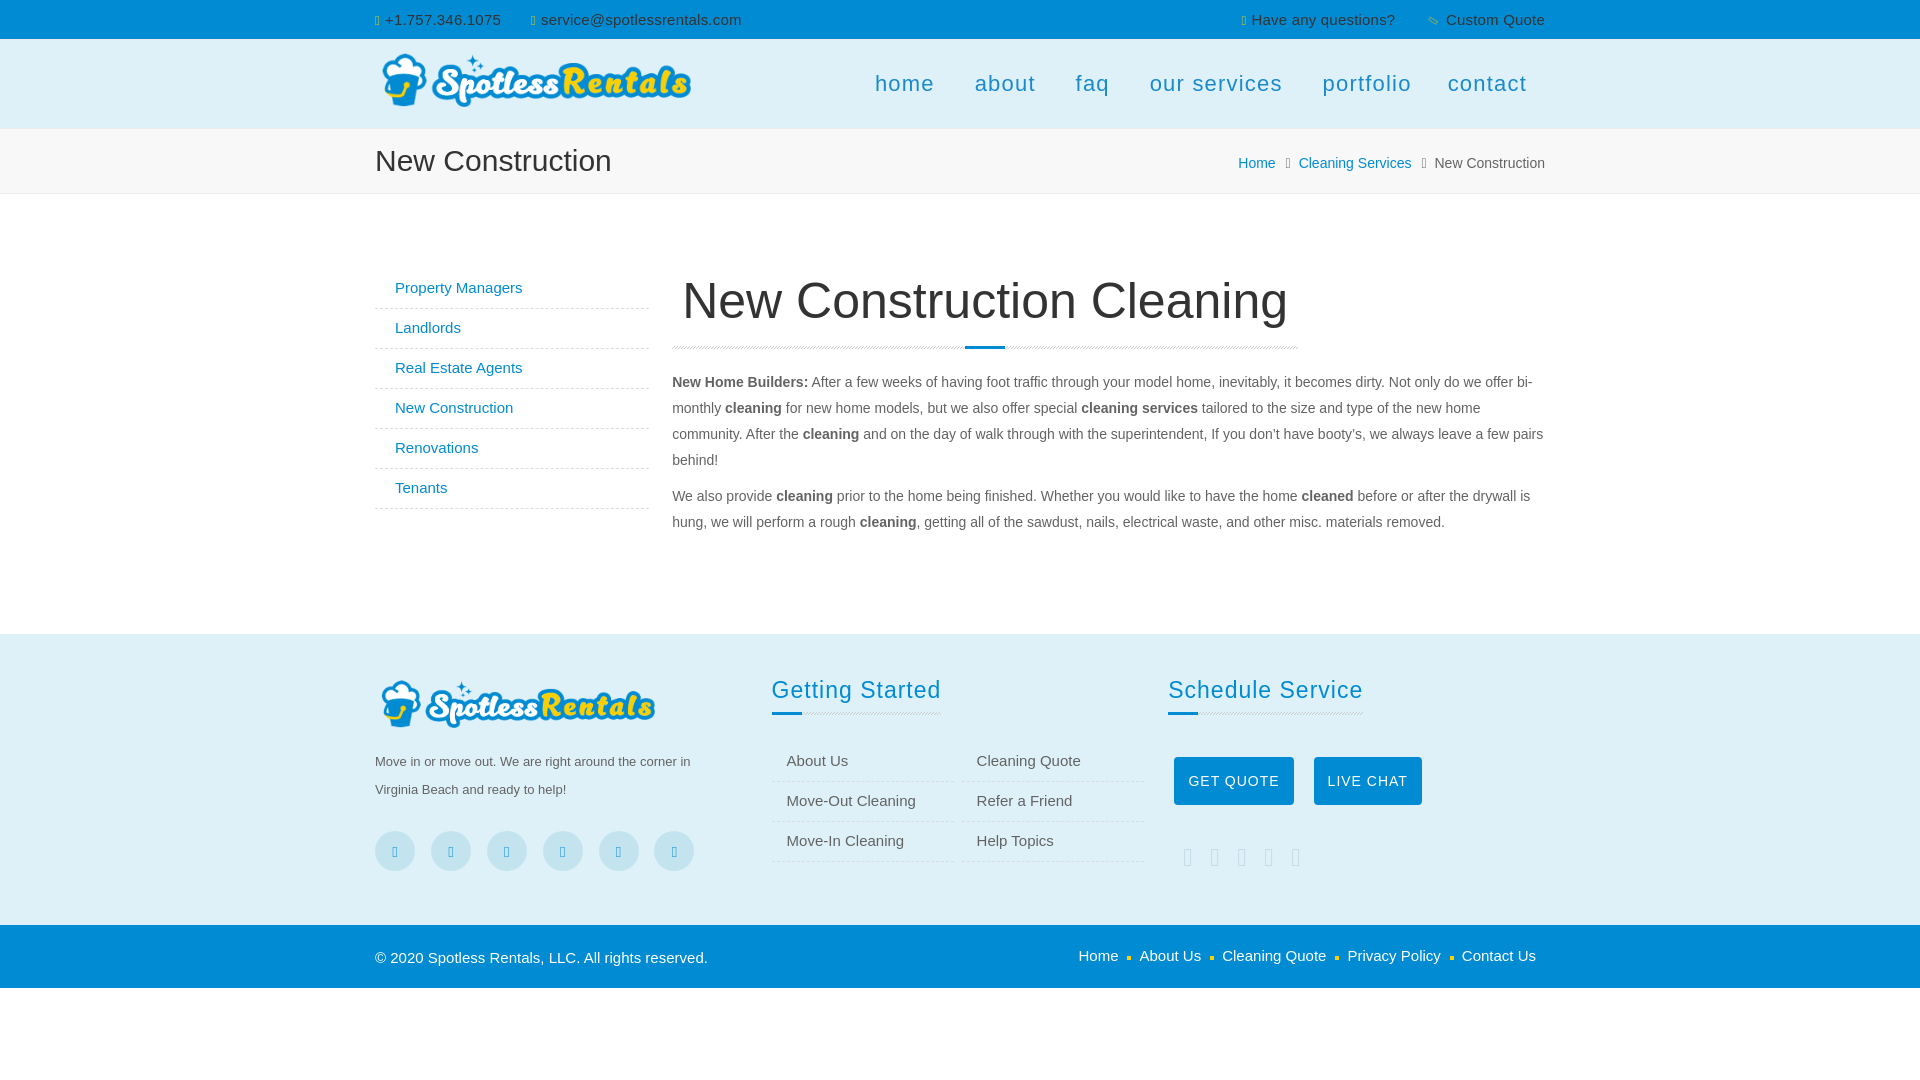 The image size is (1920, 1080). I want to click on have any questions?, so click(1323, 19).